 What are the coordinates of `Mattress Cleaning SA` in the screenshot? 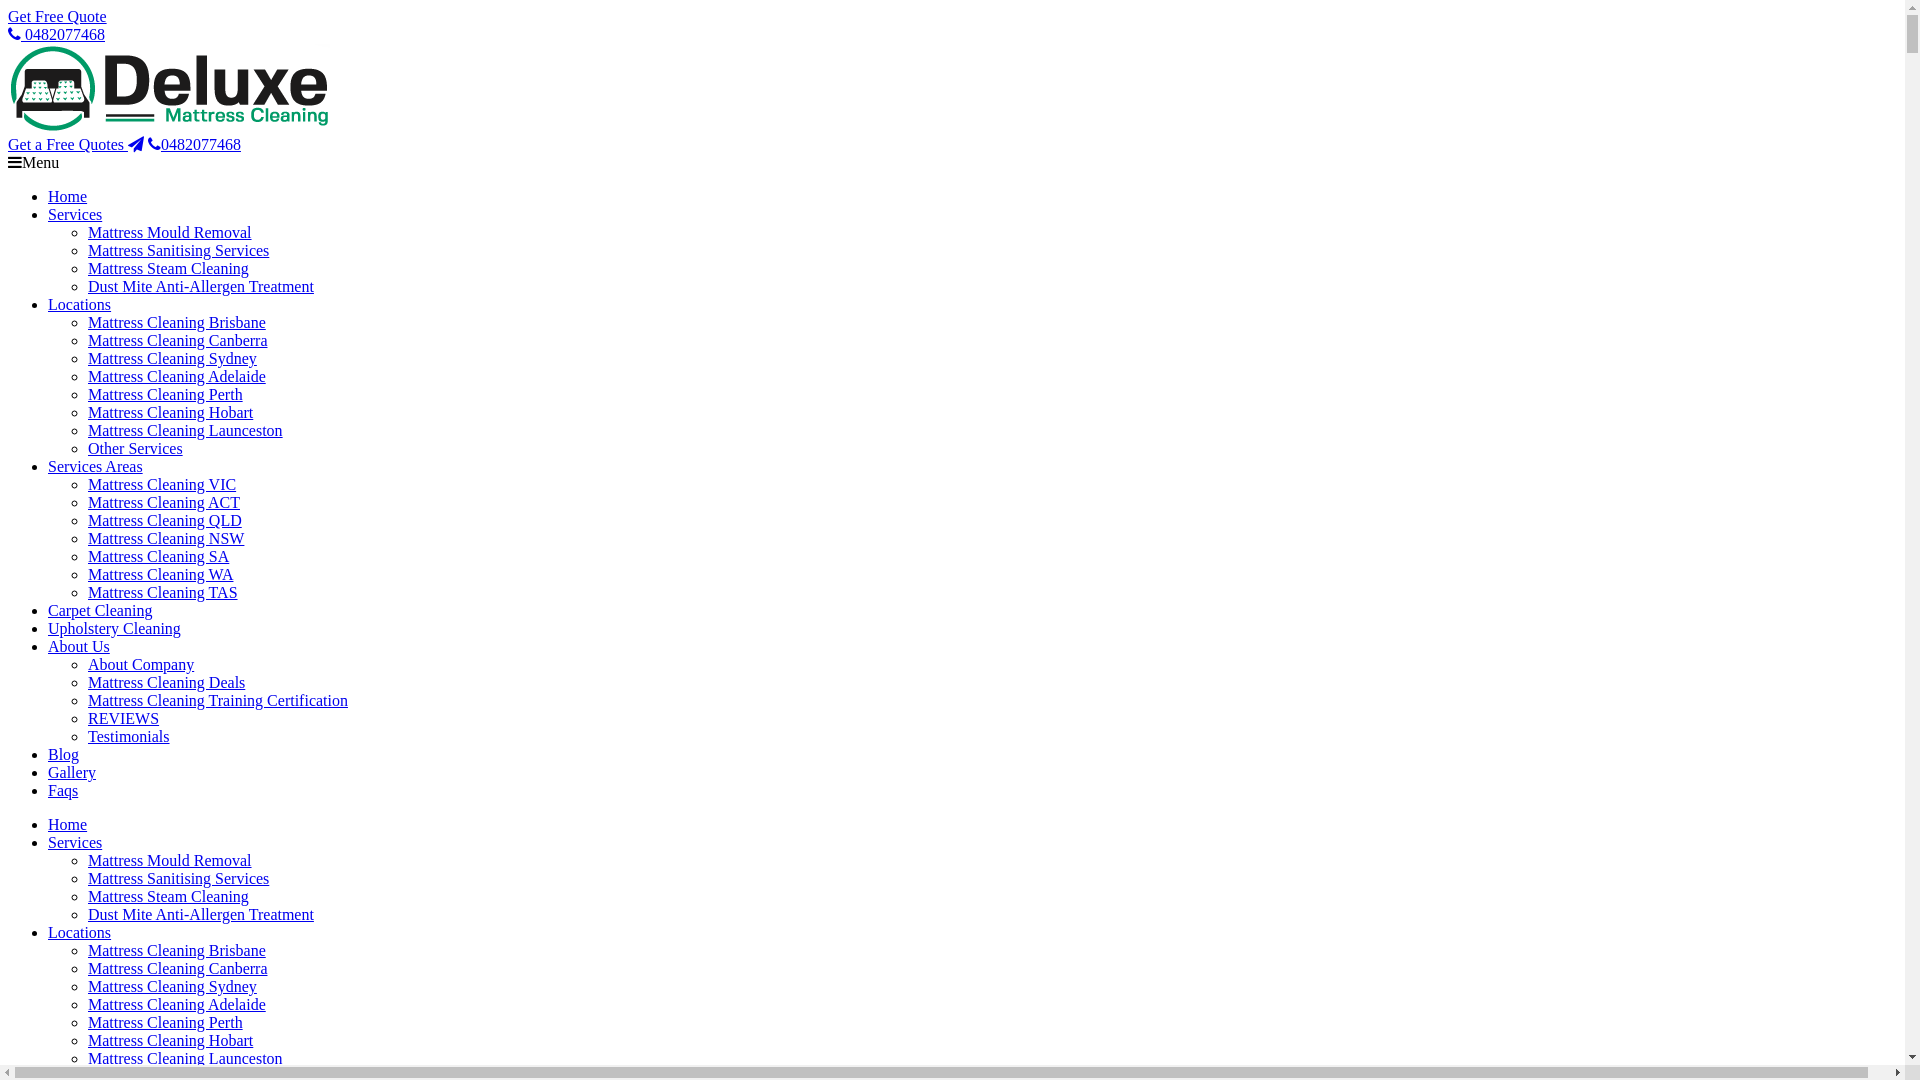 It's located at (158, 556).